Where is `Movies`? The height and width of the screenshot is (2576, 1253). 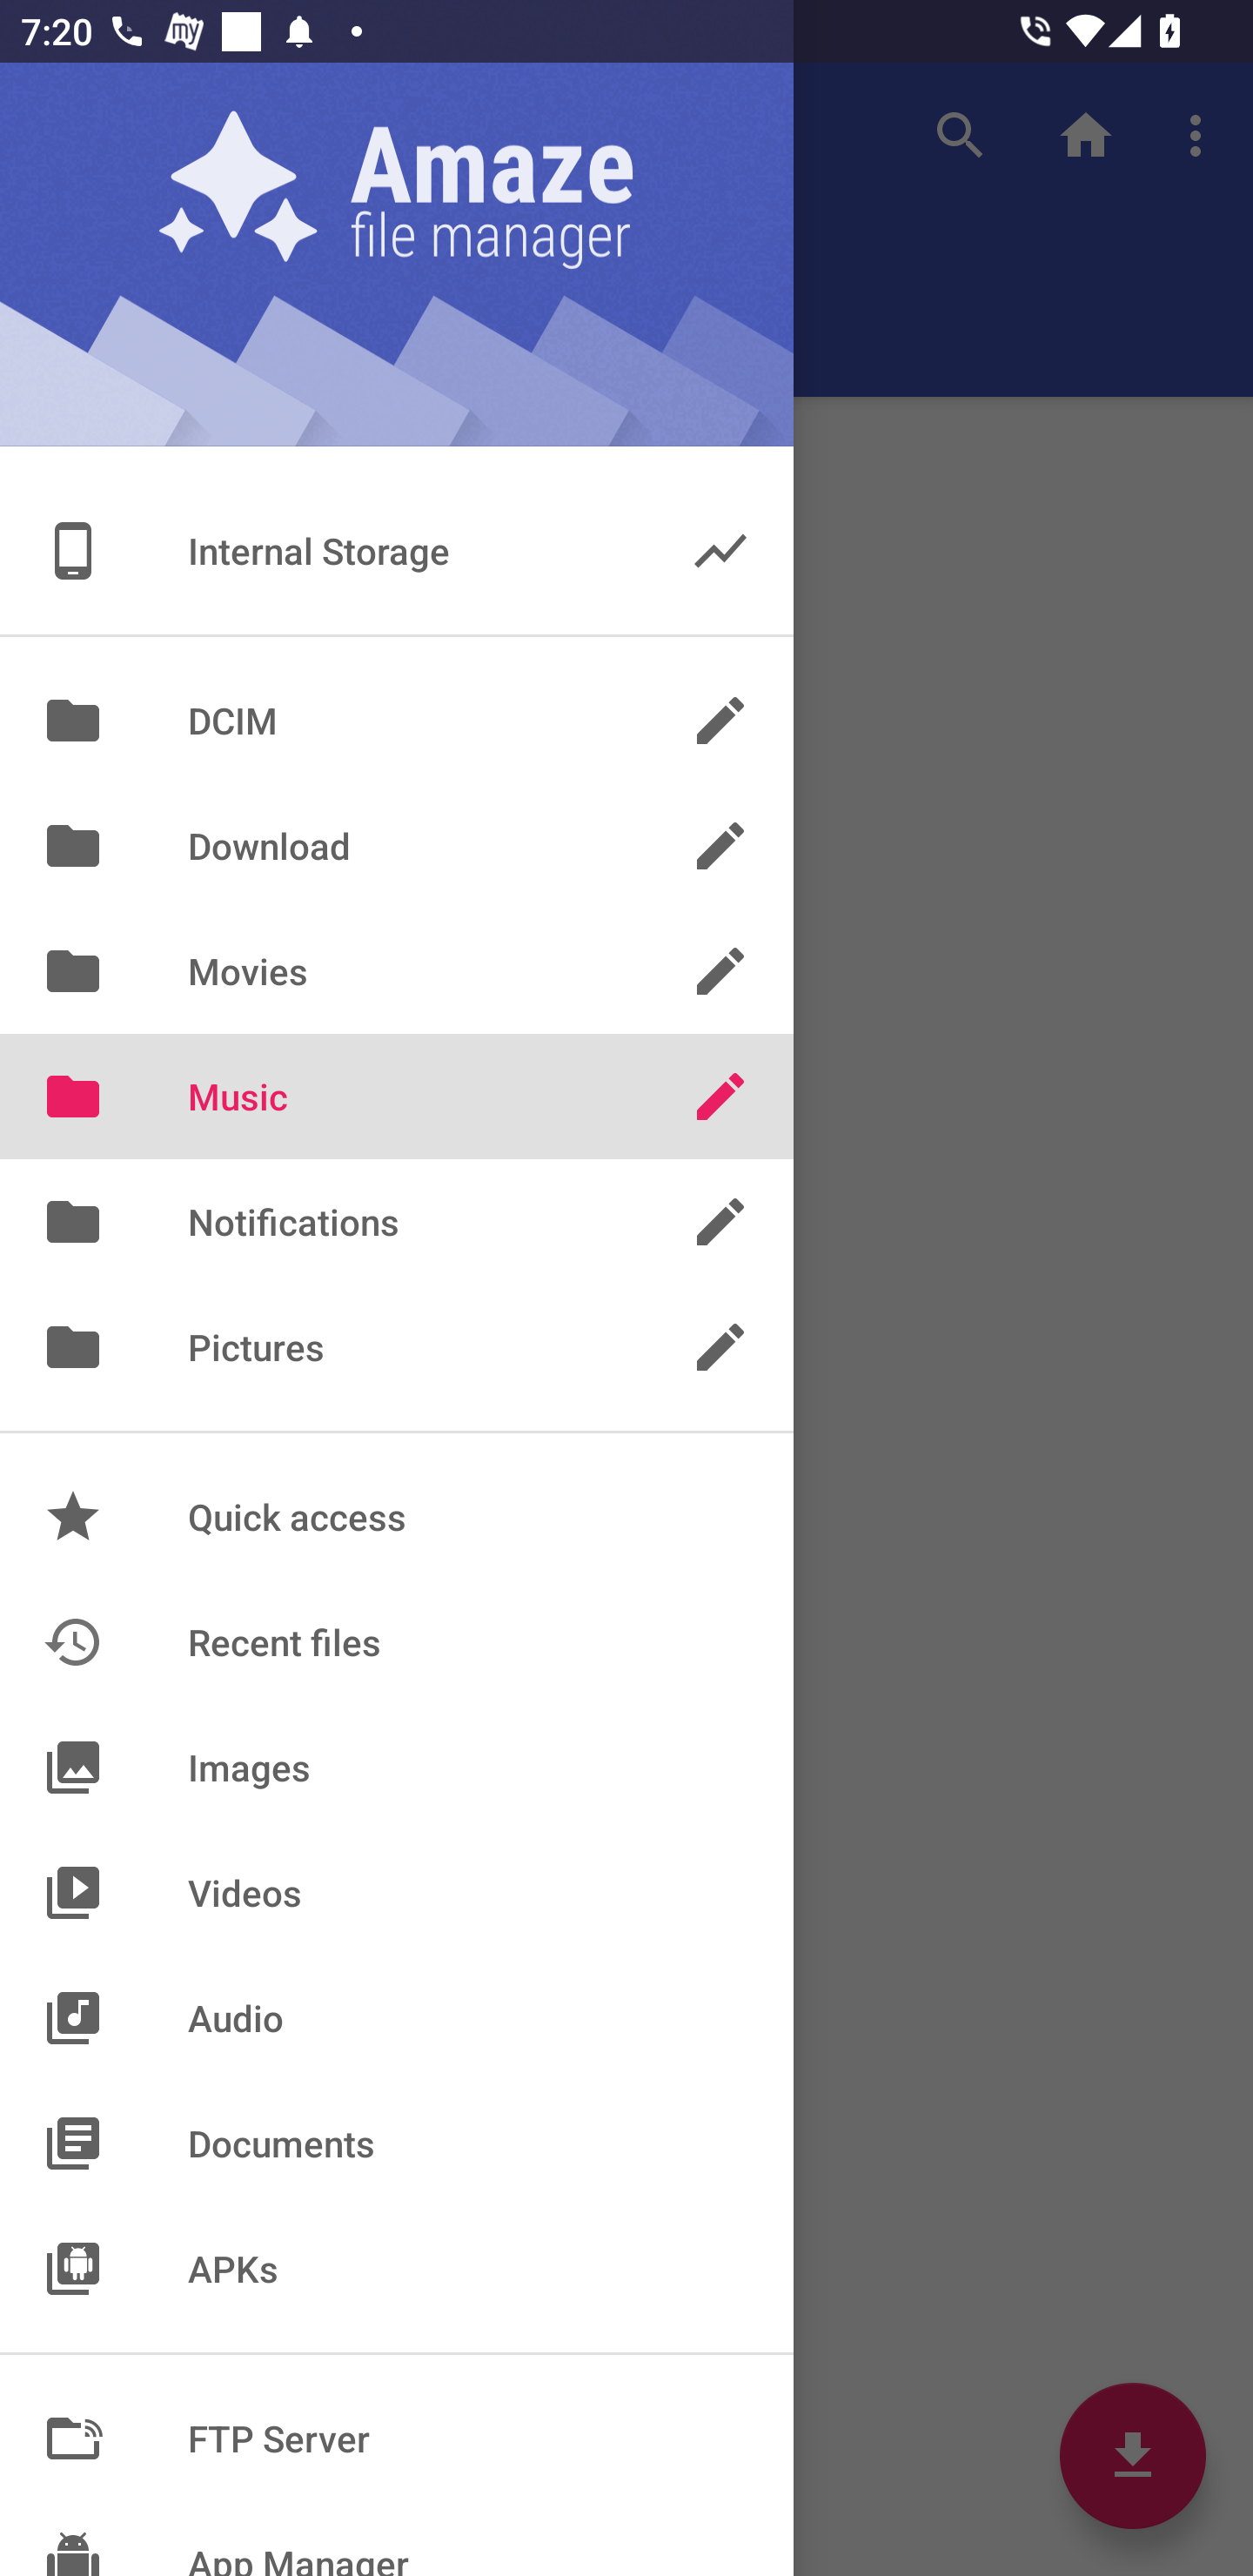 Movies is located at coordinates (397, 970).